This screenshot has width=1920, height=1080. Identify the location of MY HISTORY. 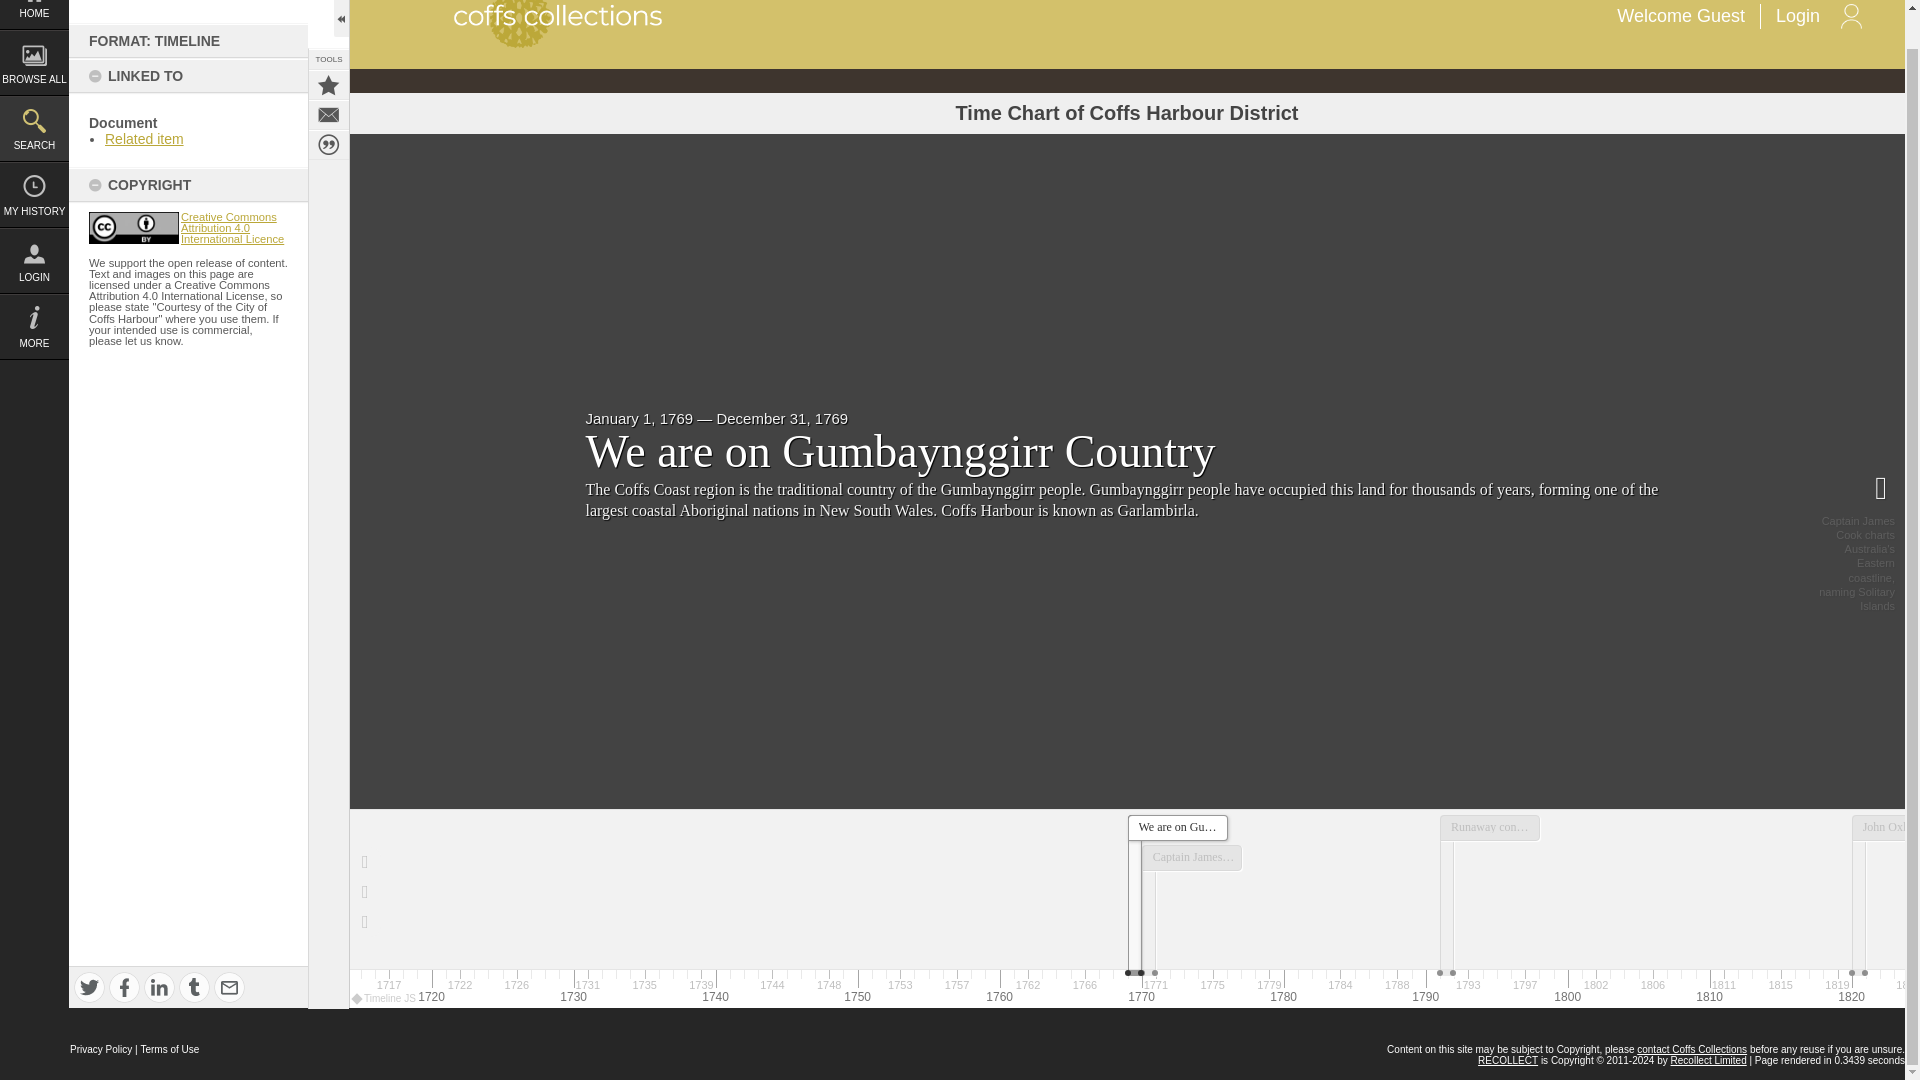
(34, 194).